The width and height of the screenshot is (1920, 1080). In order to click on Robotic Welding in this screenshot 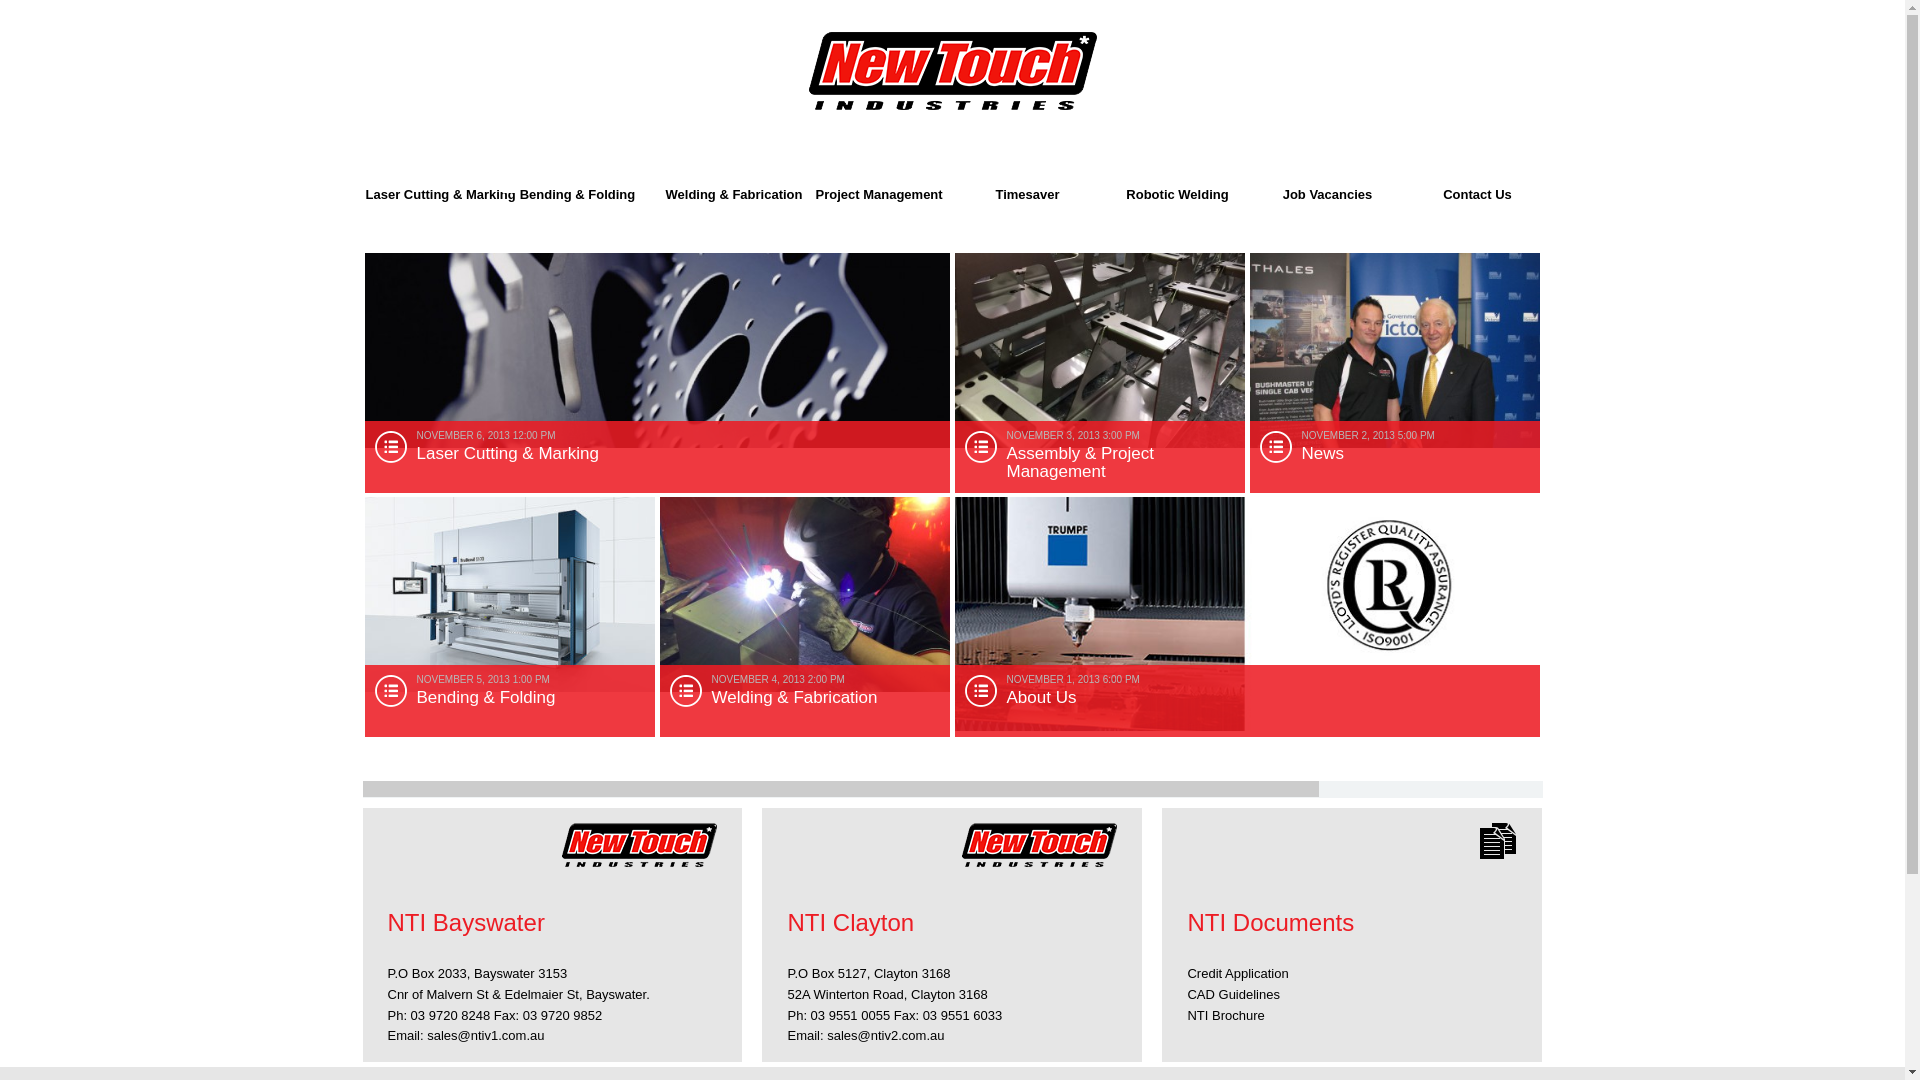, I will do `click(1177, 185)`.